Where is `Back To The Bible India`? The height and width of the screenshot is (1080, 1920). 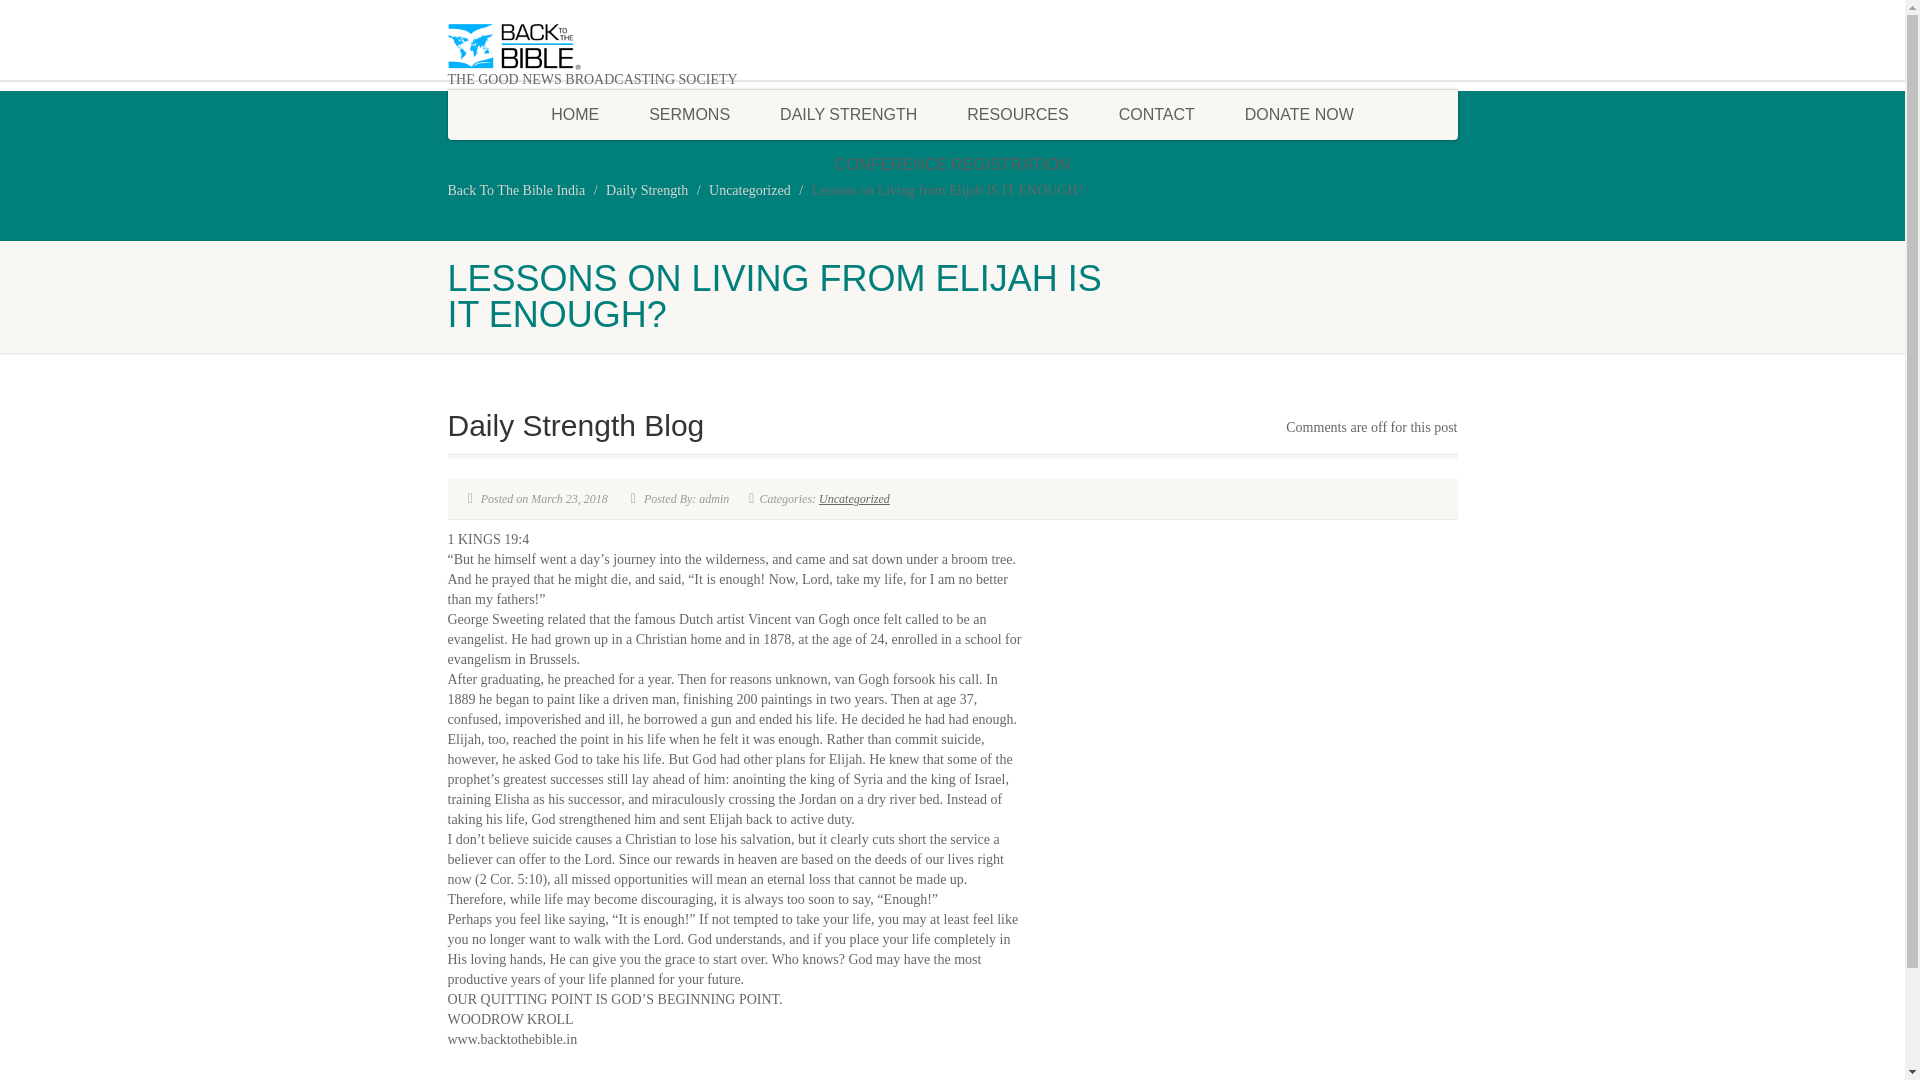
Back To The Bible India is located at coordinates (516, 190).